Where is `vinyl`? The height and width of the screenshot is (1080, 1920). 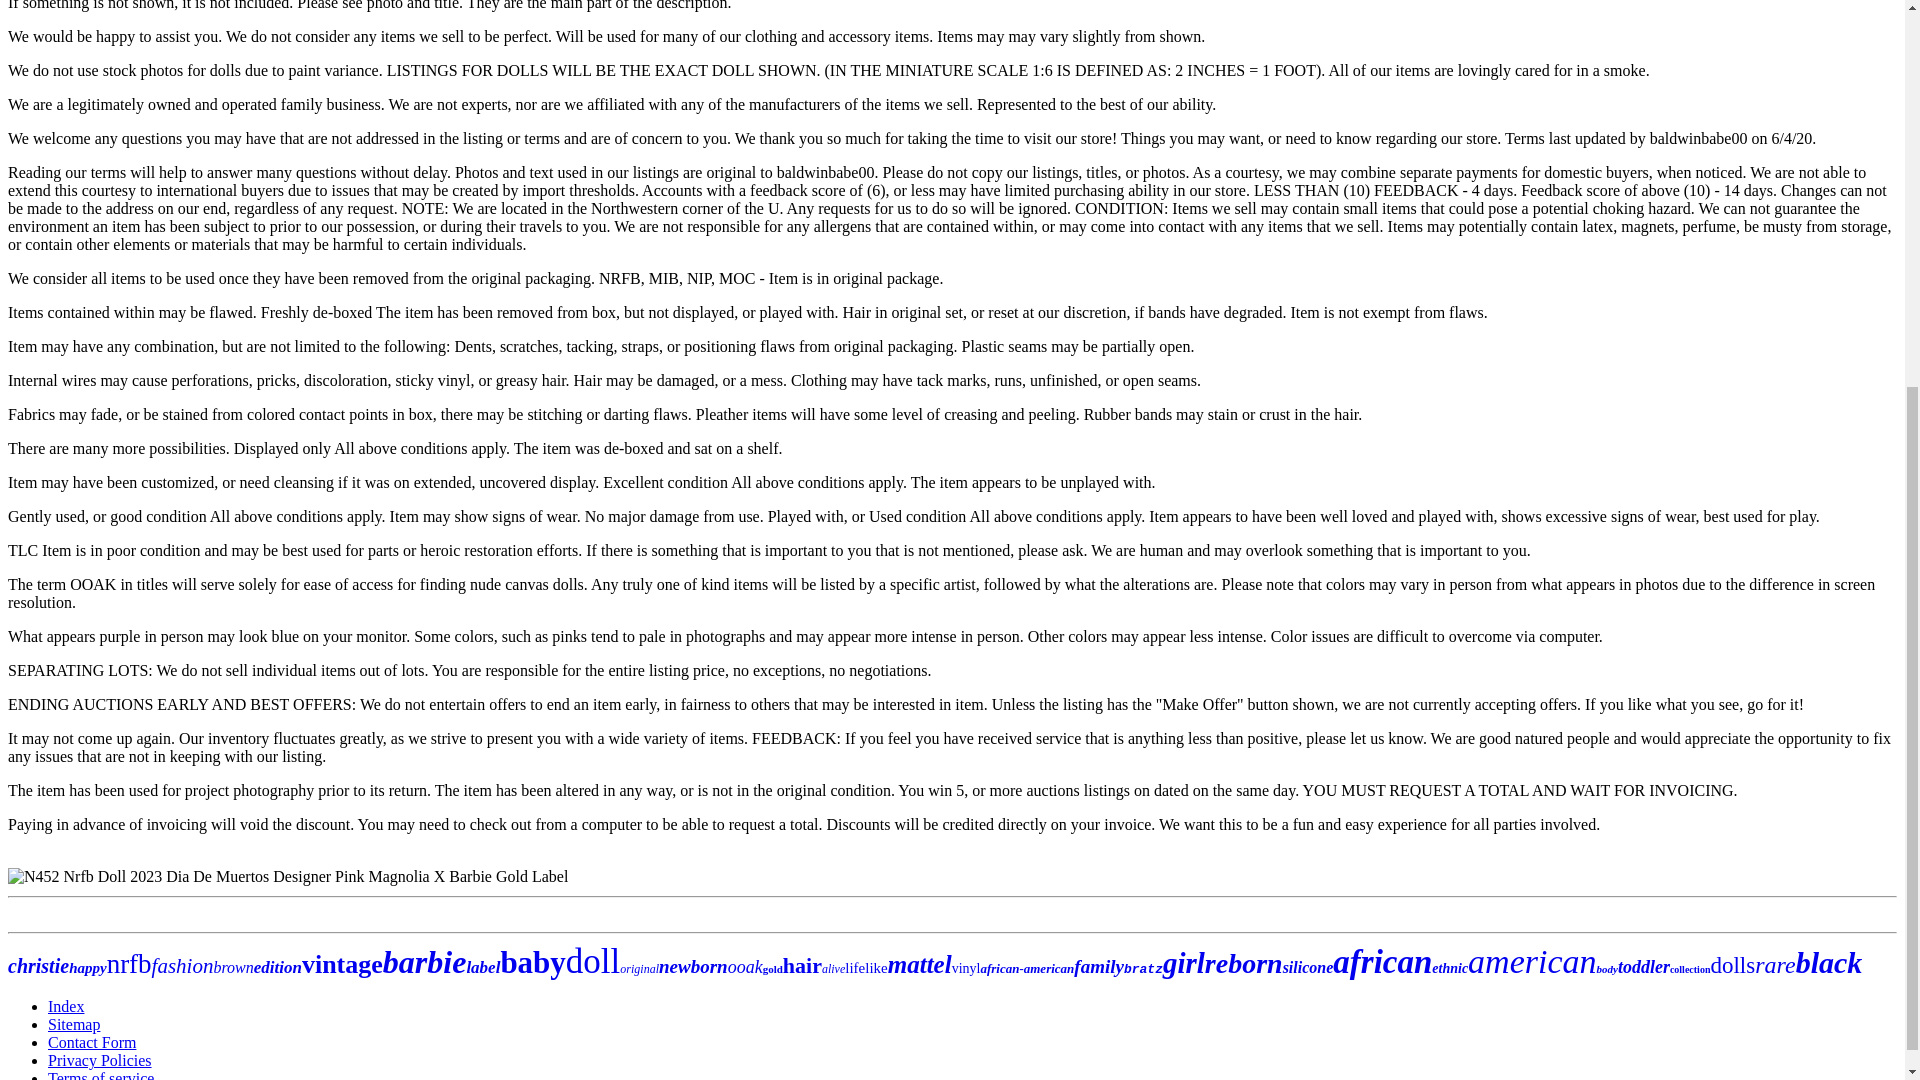
vinyl is located at coordinates (966, 968).